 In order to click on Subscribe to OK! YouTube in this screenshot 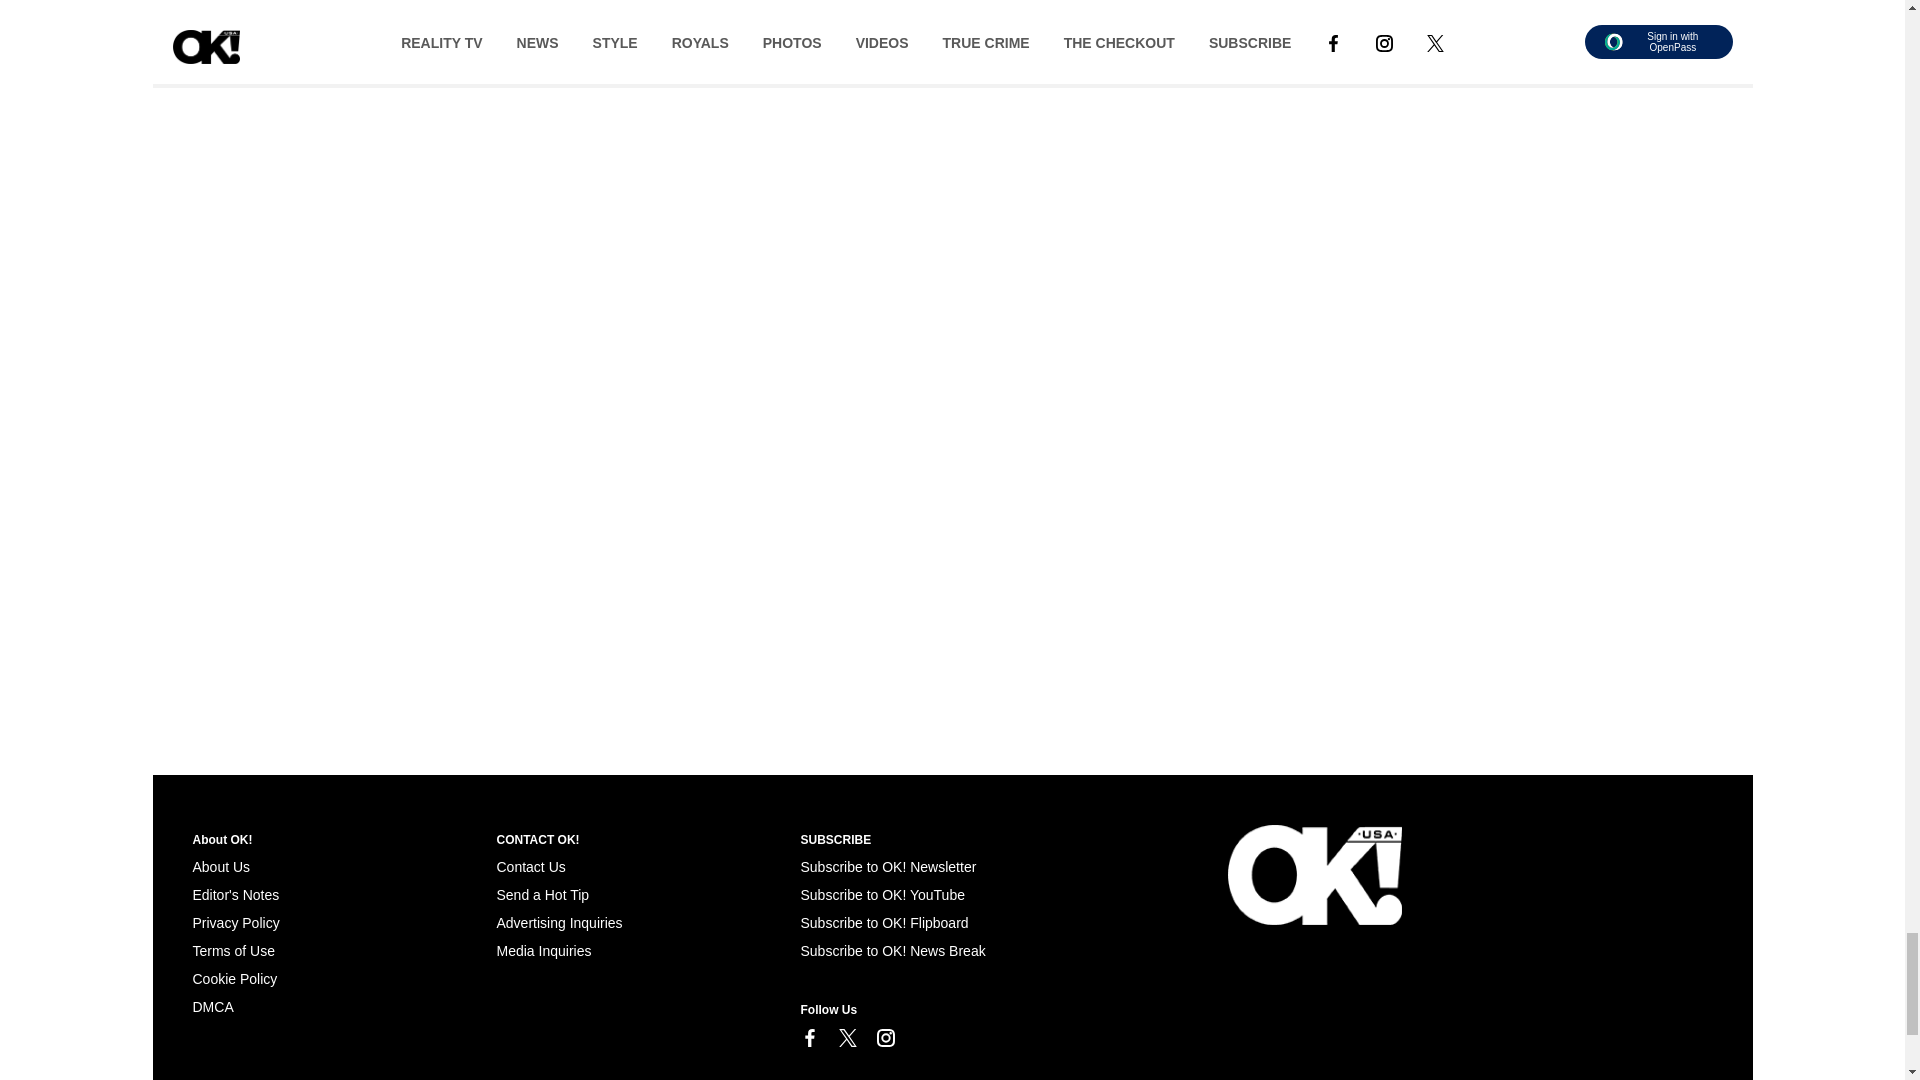, I will do `click(882, 894)`.